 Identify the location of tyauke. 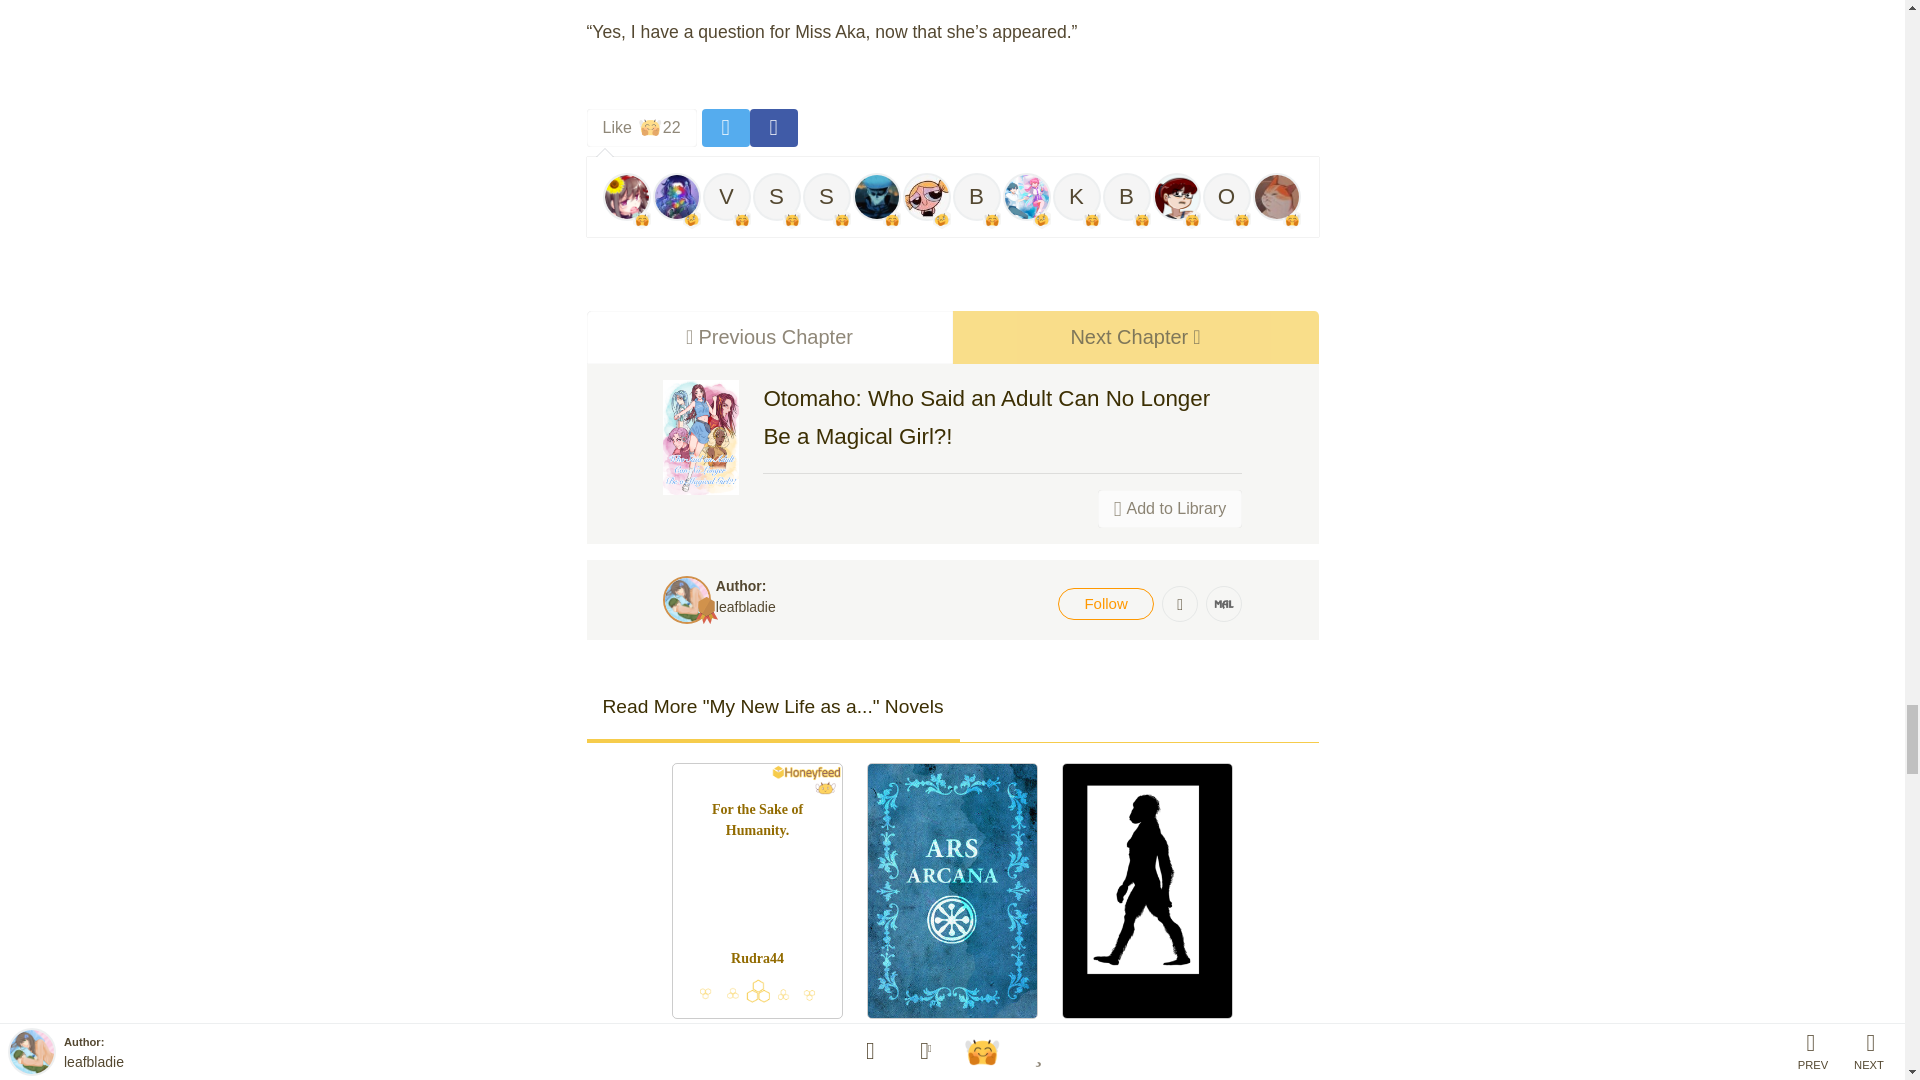
(1126, 196).